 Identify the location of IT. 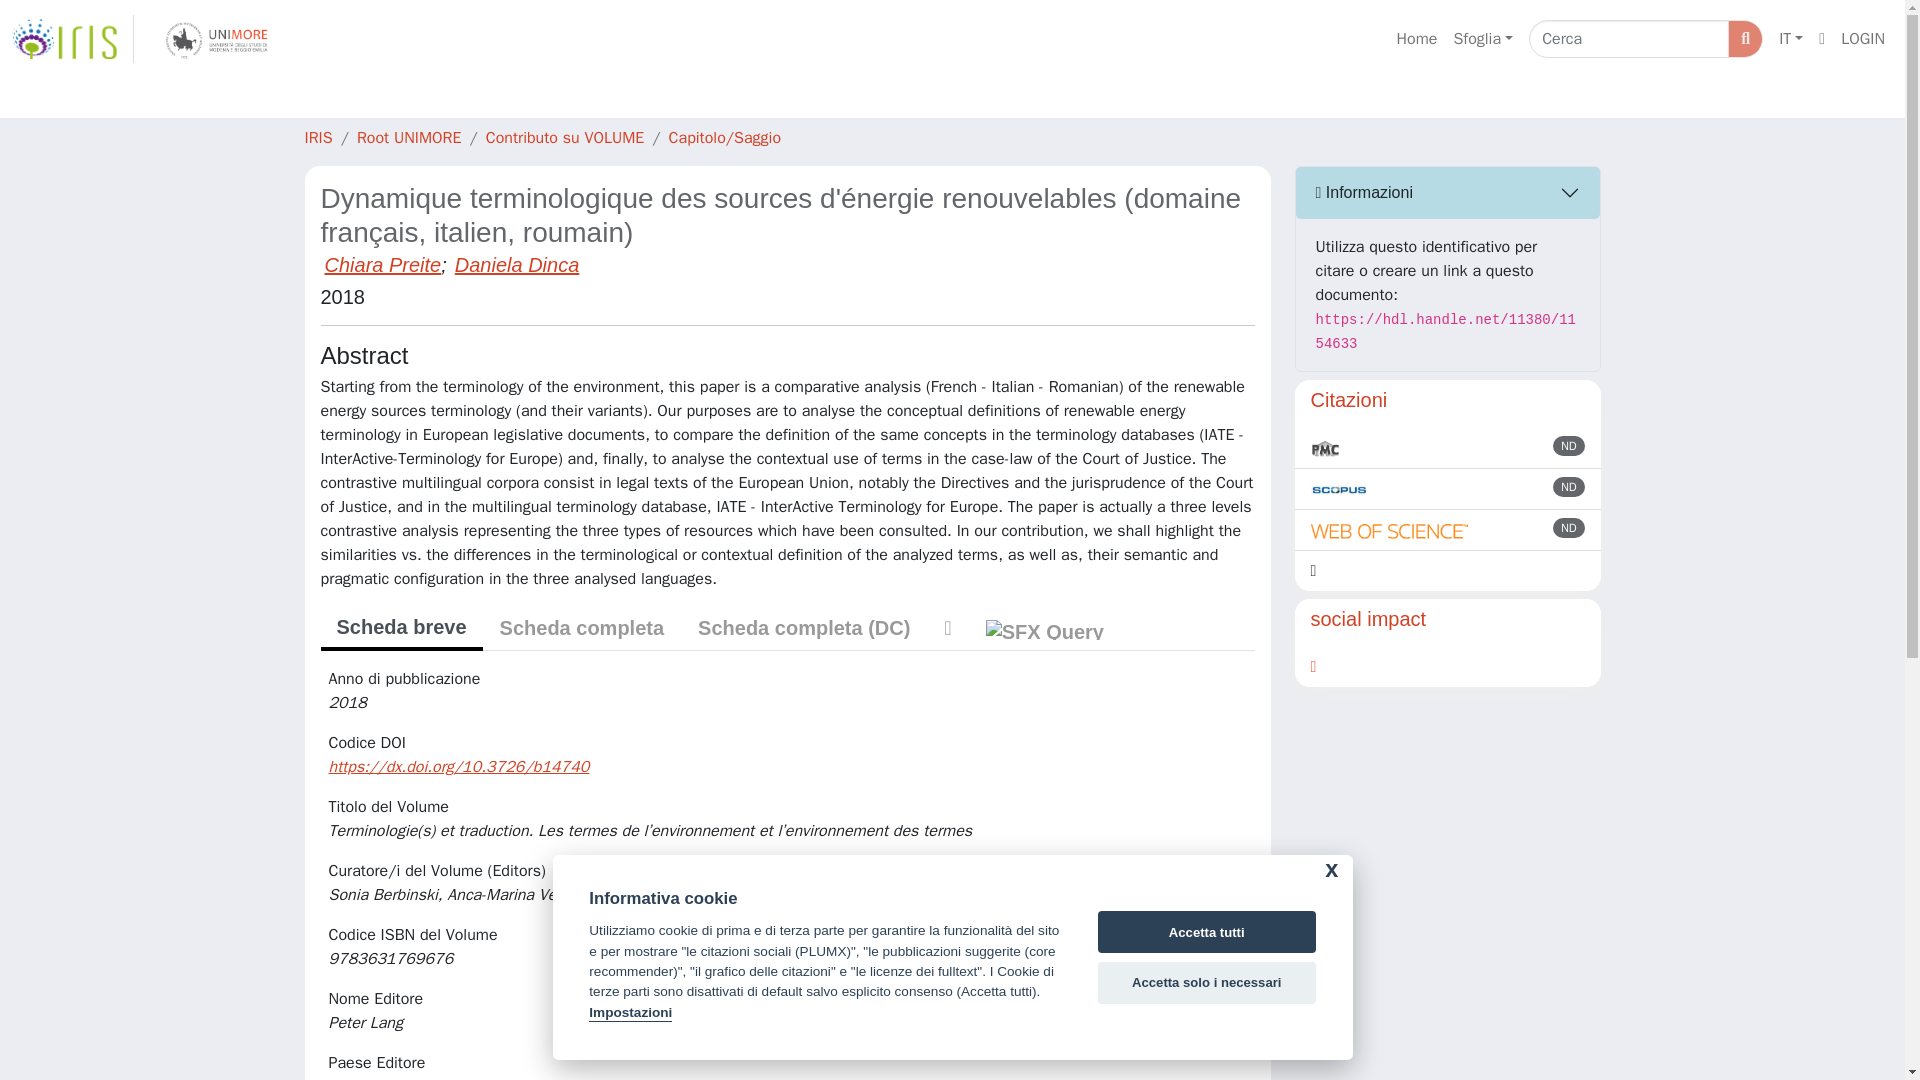
(1790, 39).